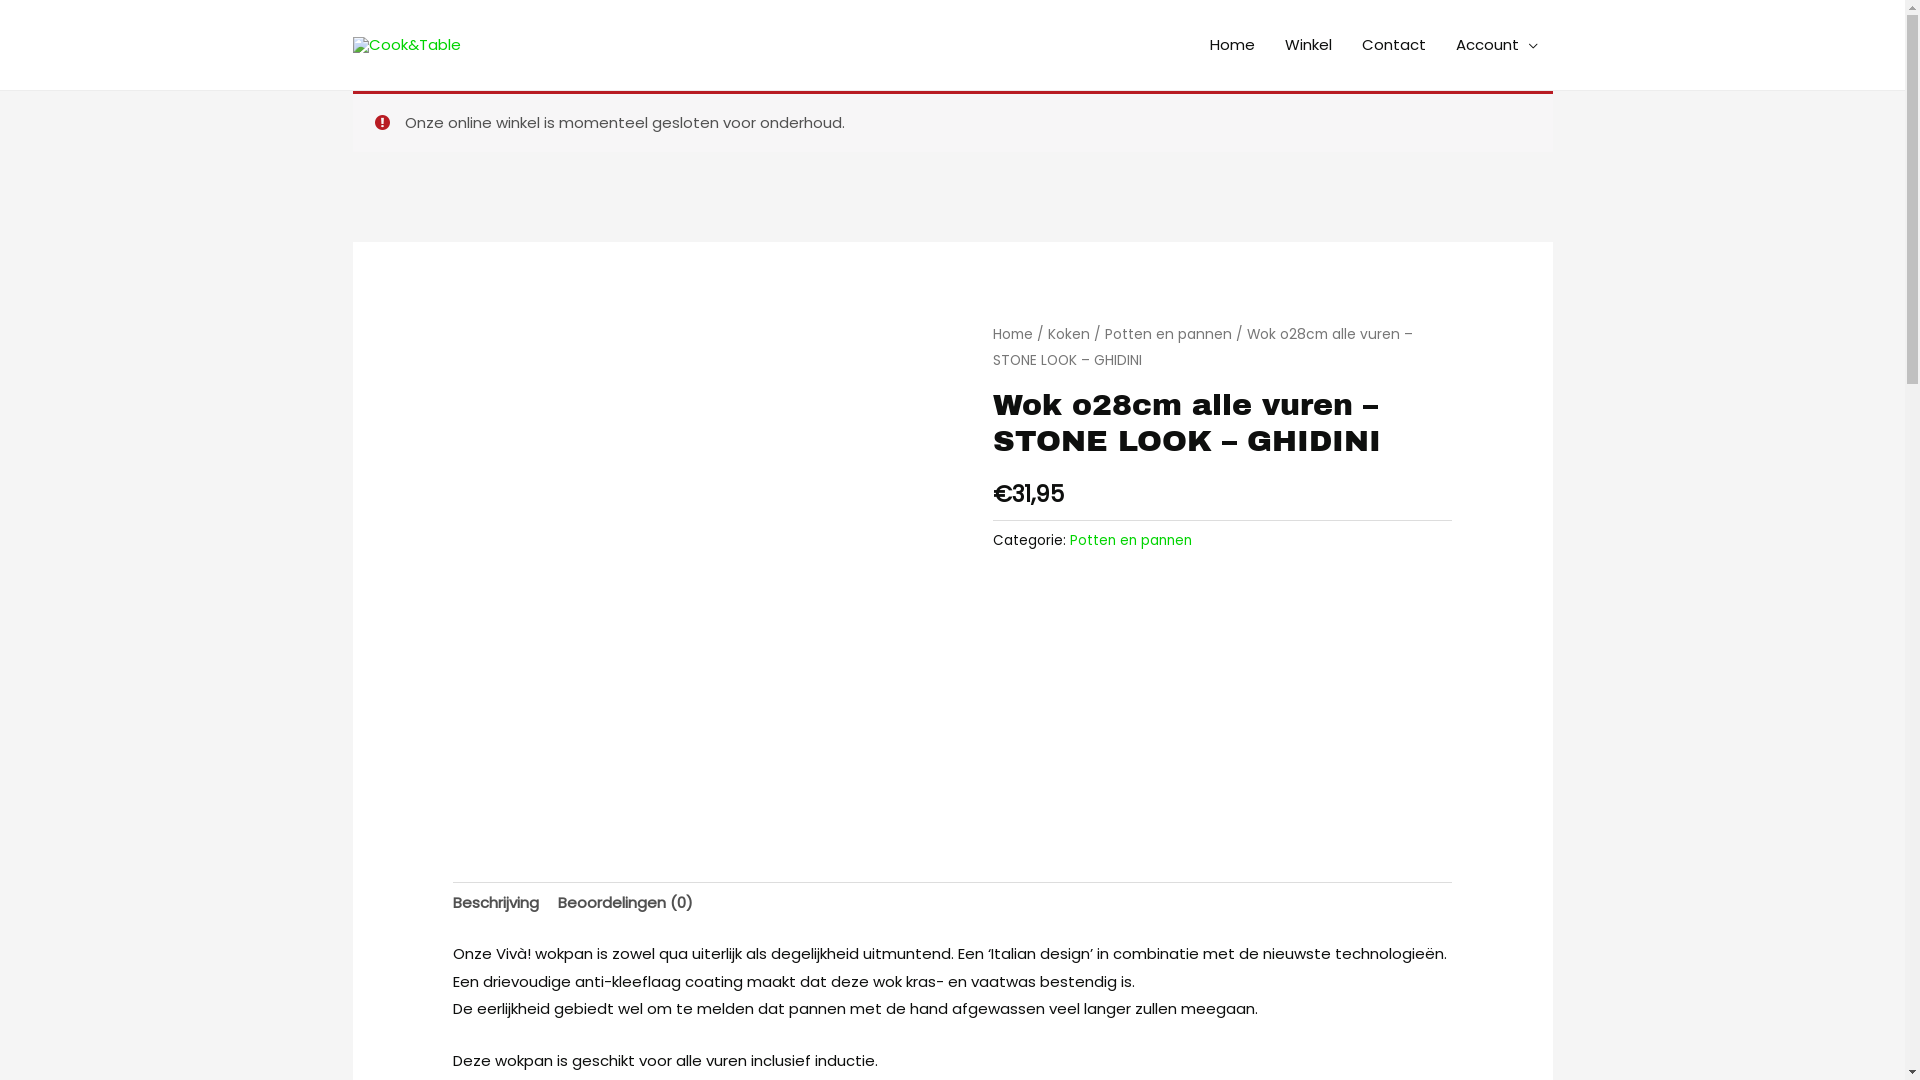 This screenshot has height=1080, width=1920. Describe the element at coordinates (1012, 334) in the screenshot. I see `Home` at that location.